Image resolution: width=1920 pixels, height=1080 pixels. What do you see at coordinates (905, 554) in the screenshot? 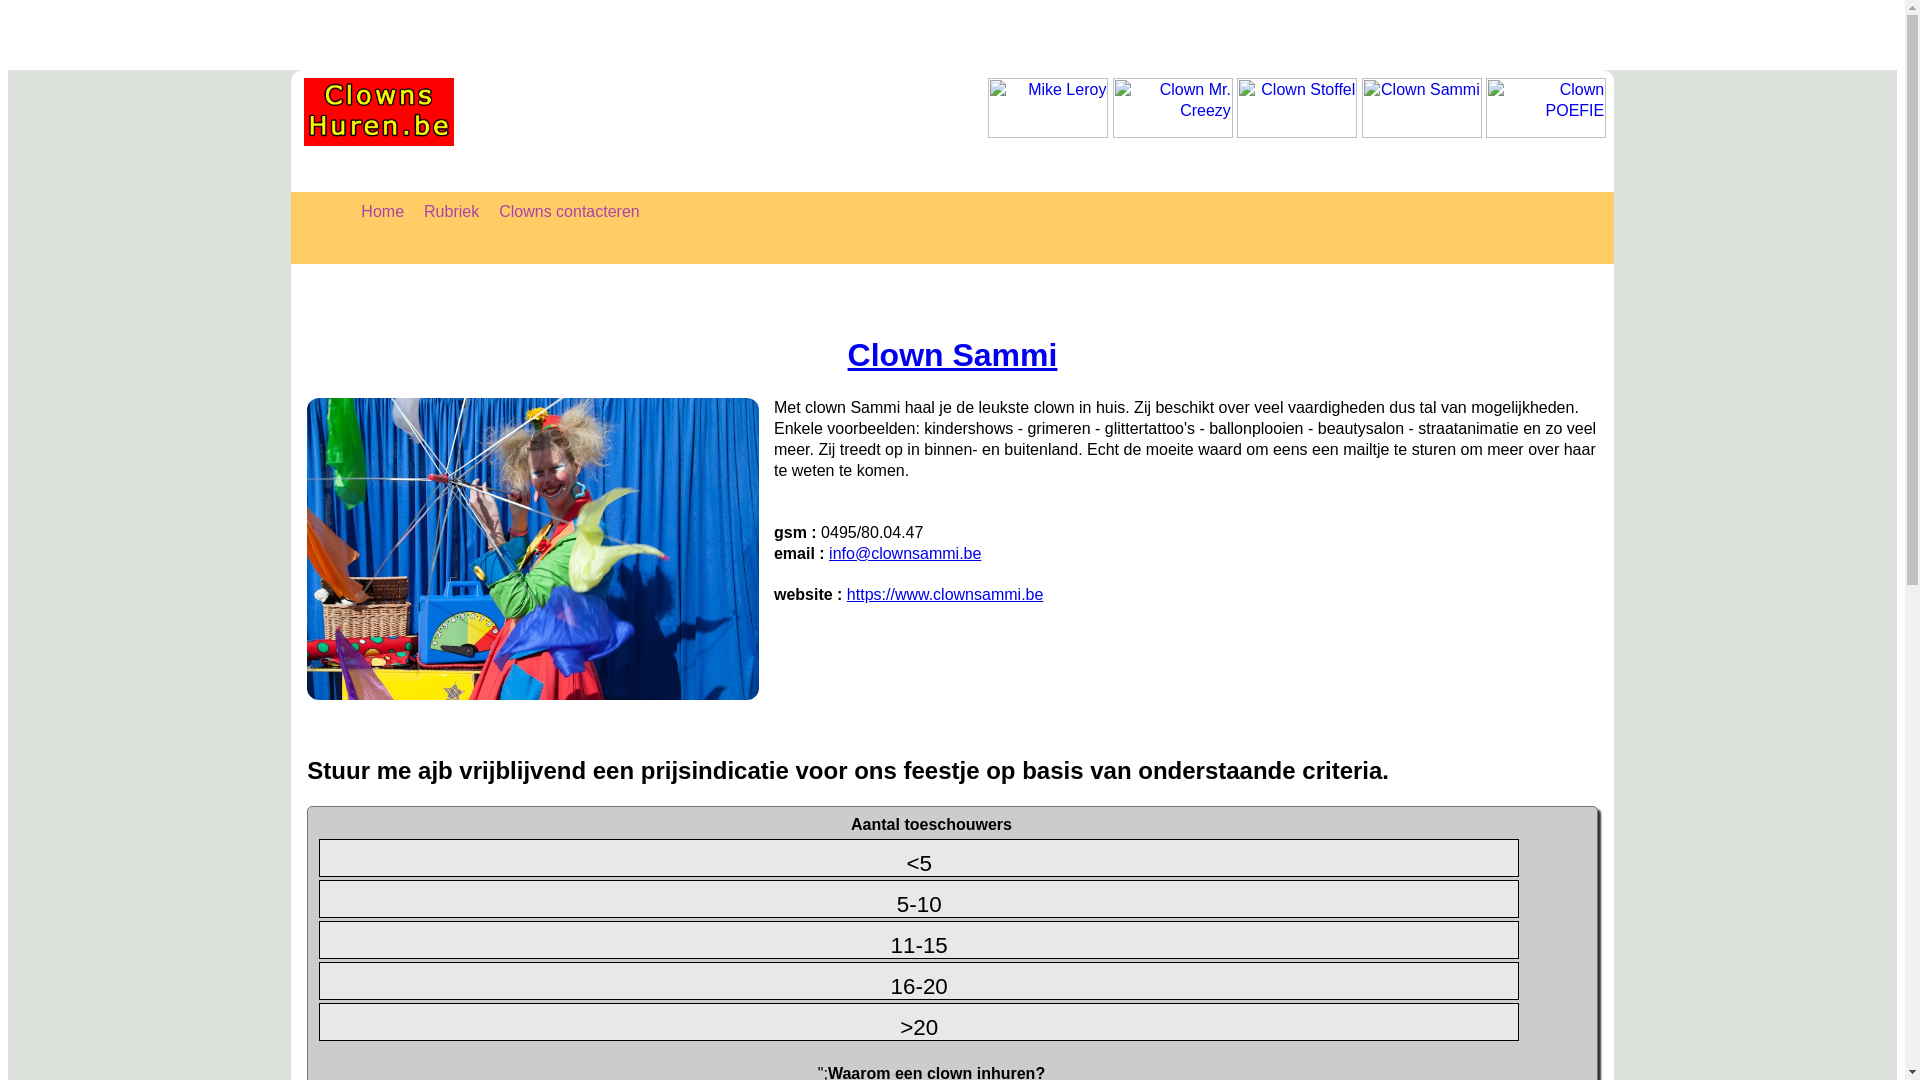
I see `info@clownsammi.be` at bounding box center [905, 554].